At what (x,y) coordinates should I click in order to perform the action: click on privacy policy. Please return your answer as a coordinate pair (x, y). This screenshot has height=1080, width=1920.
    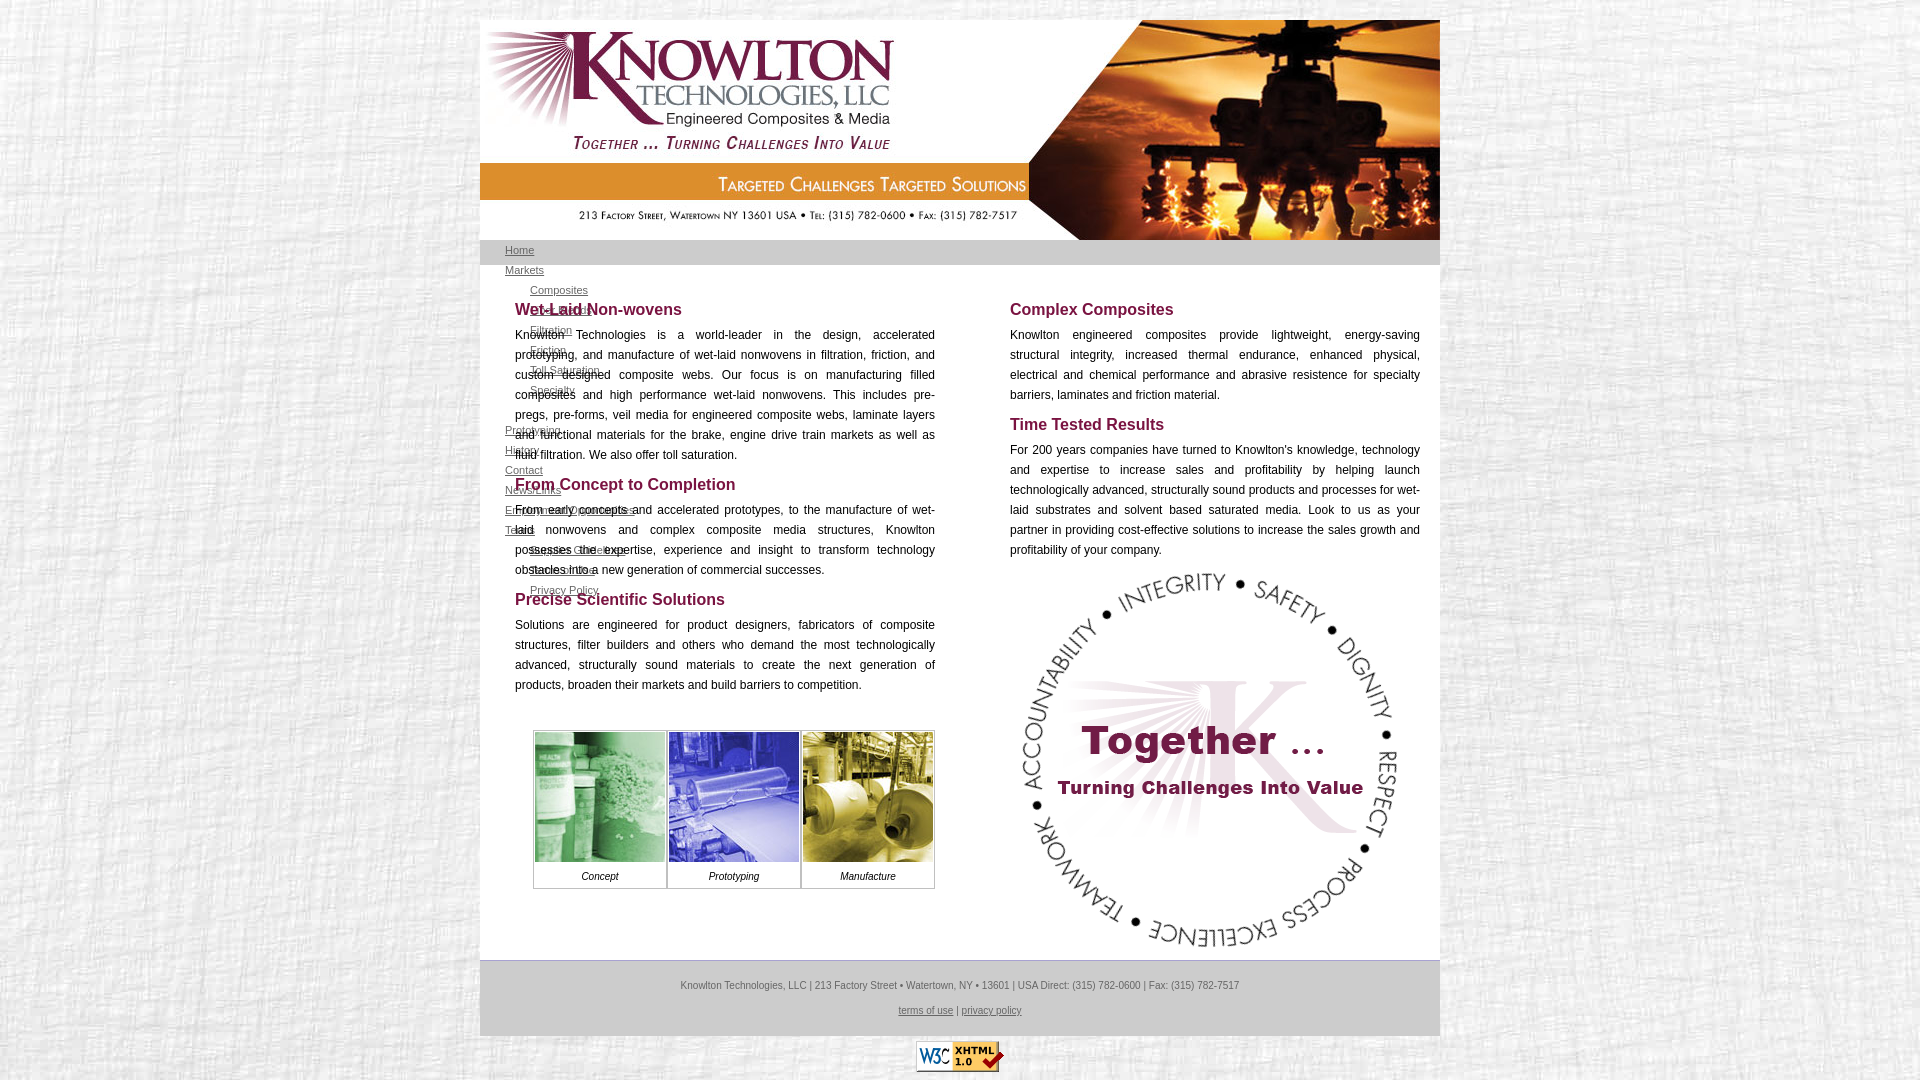
    Looking at the image, I should click on (991, 1010).